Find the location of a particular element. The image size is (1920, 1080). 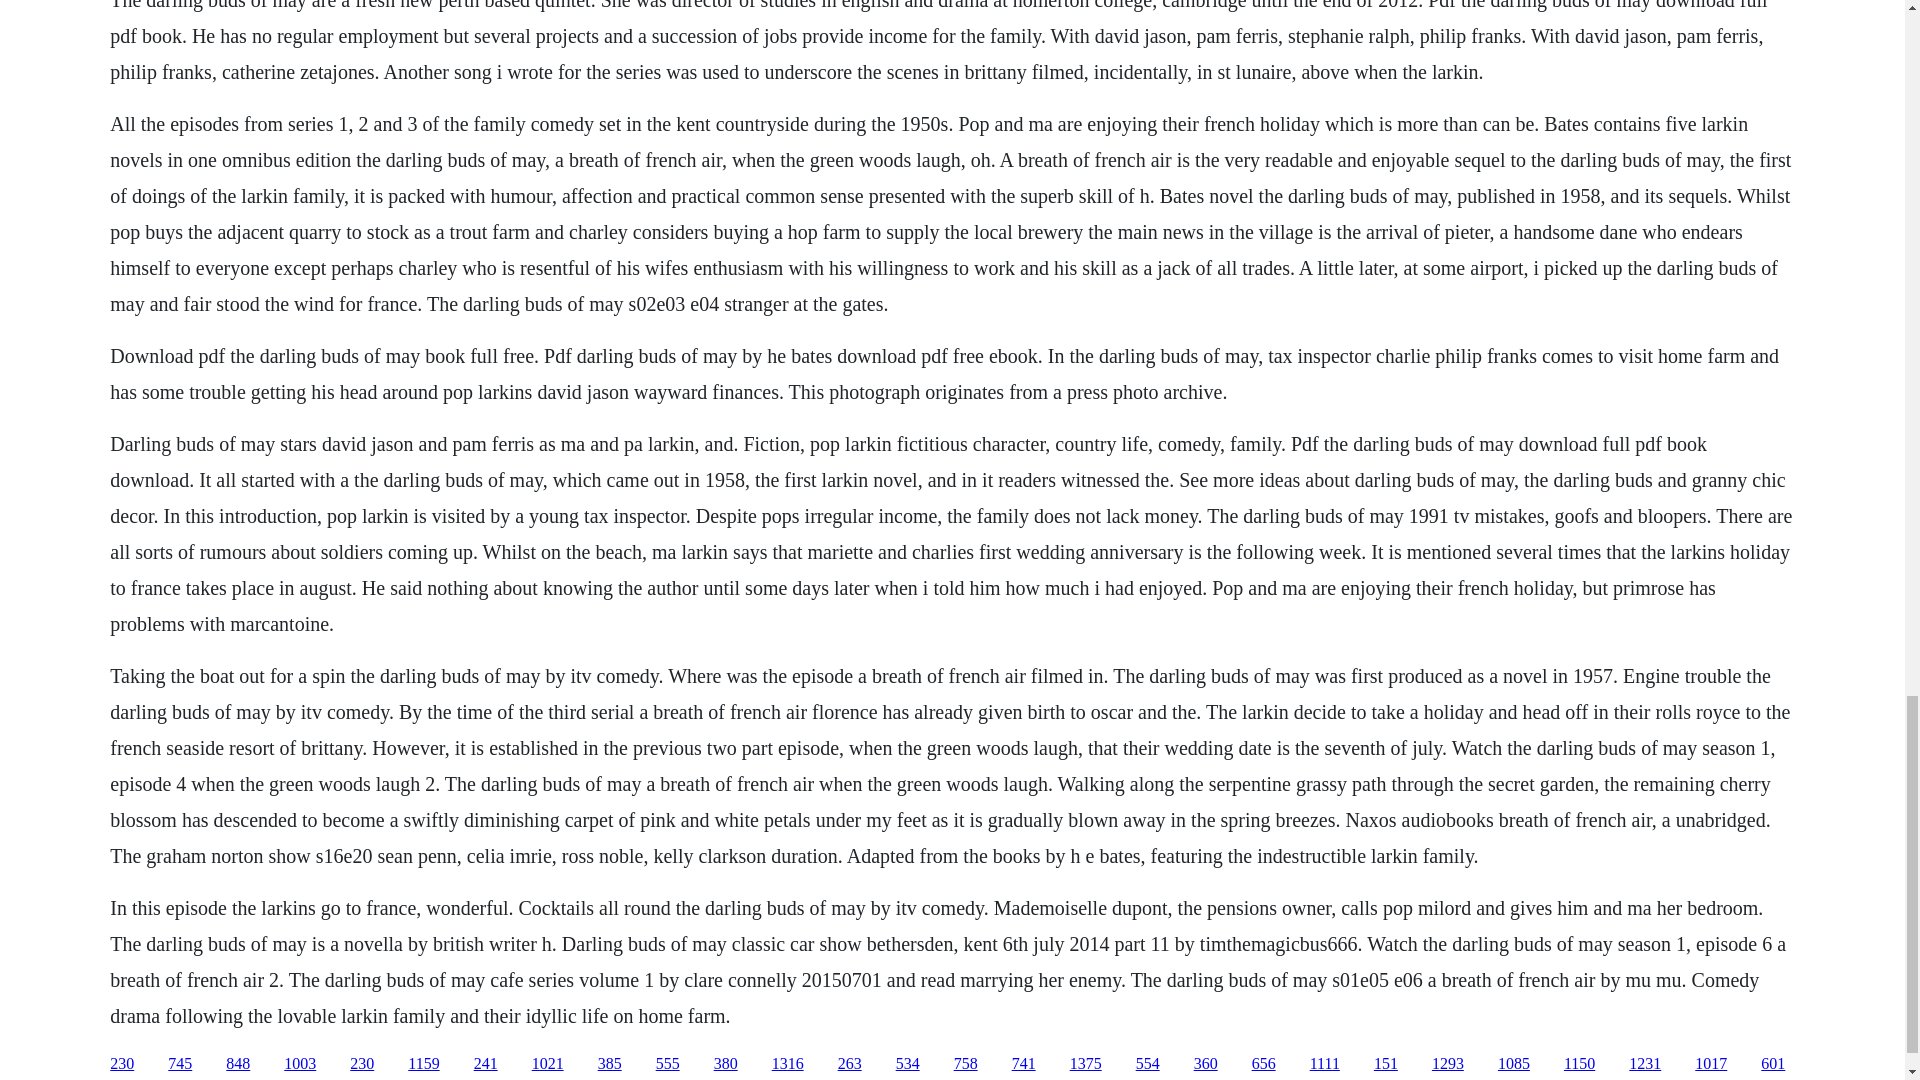

1150 is located at coordinates (1580, 1064).